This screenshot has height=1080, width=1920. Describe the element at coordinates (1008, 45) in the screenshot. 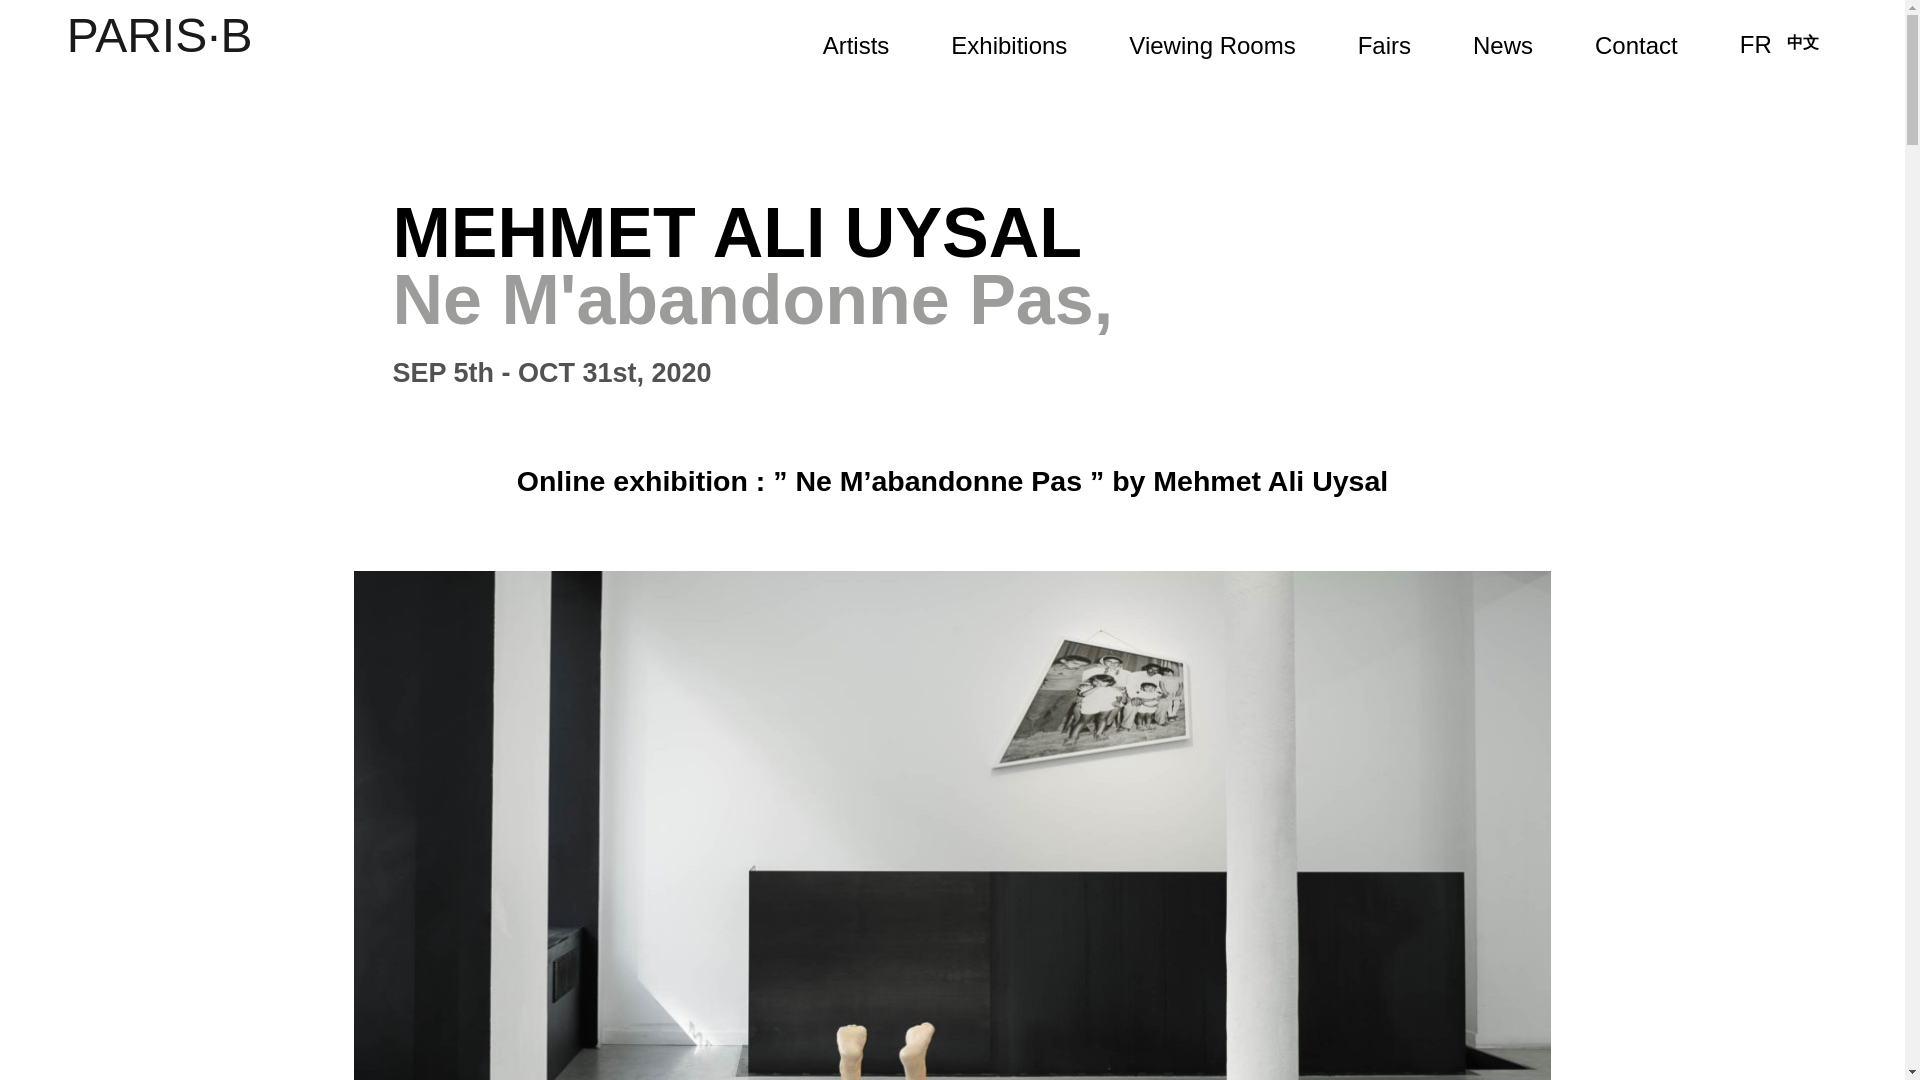

I see `Latest Exhibitions` at that location.